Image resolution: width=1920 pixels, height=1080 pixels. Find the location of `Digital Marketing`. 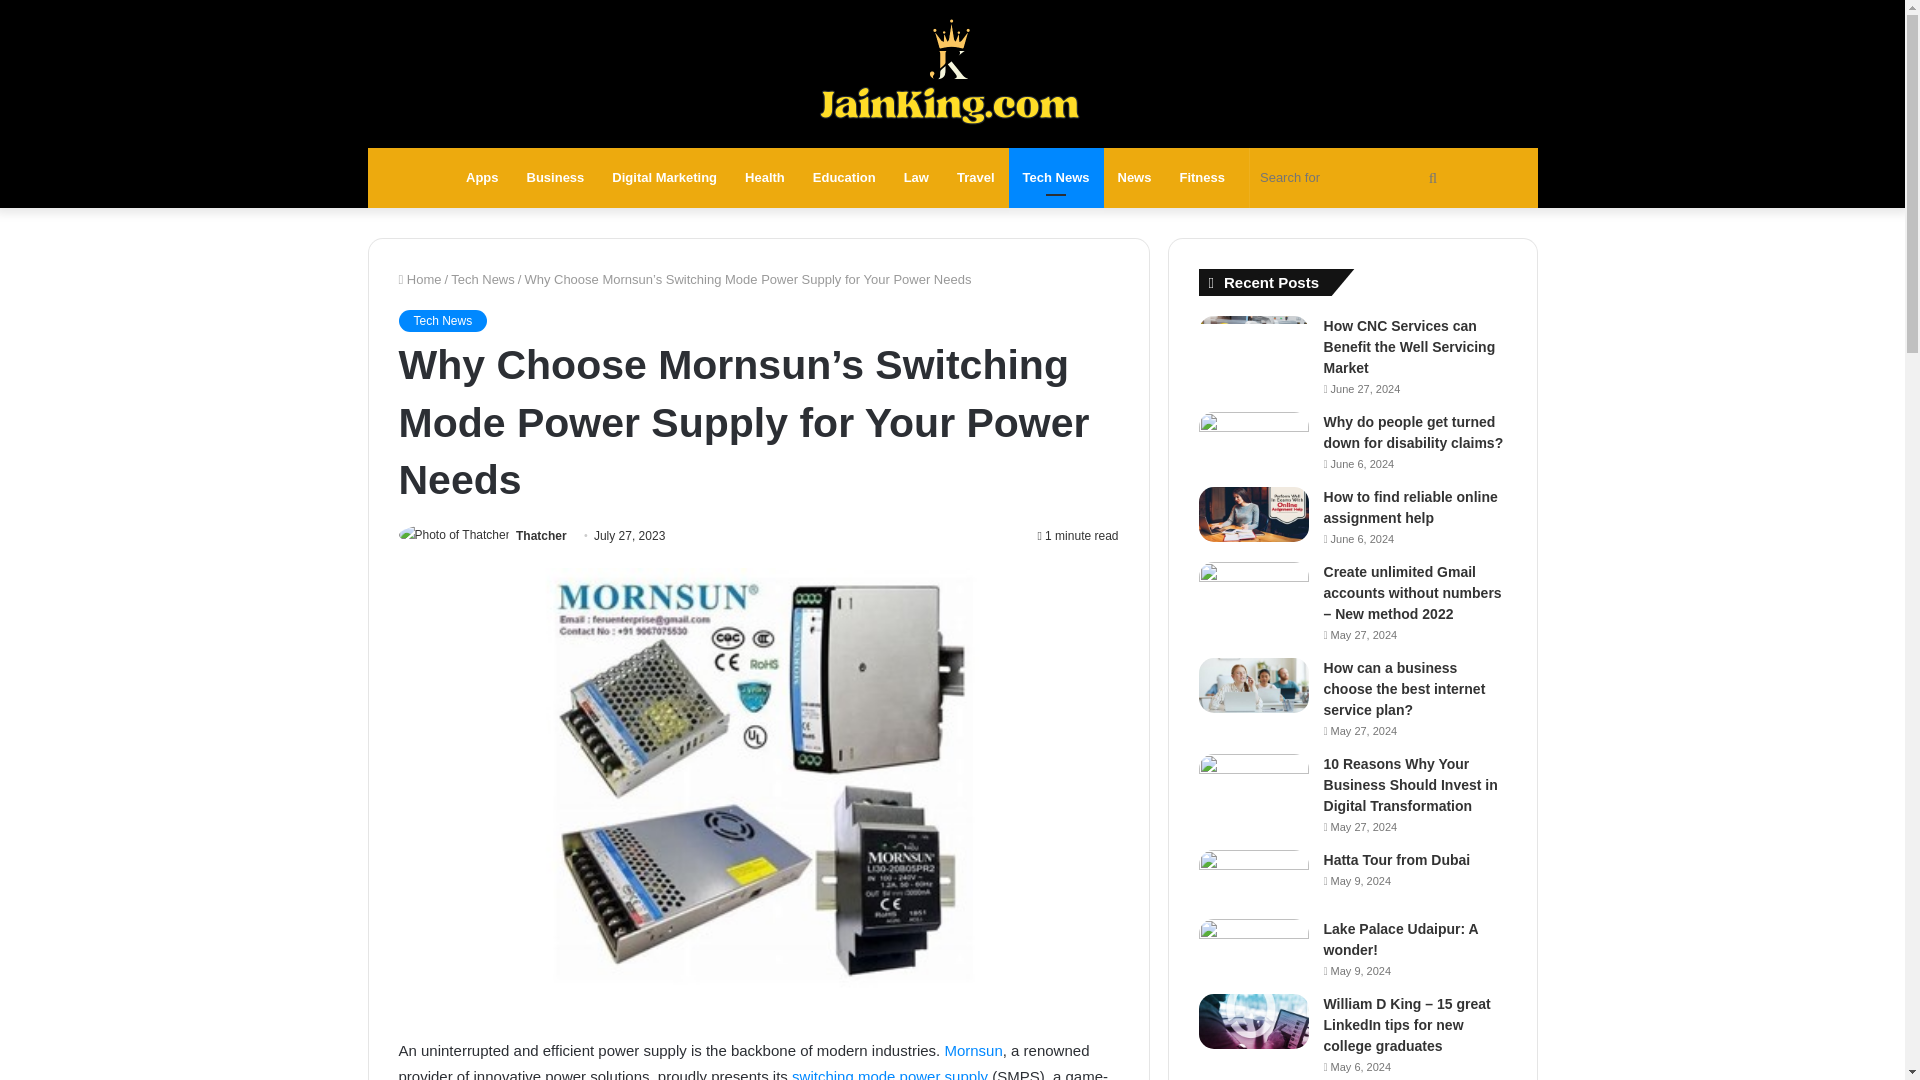

Digital Marketing is located at coordinates (664, 178).